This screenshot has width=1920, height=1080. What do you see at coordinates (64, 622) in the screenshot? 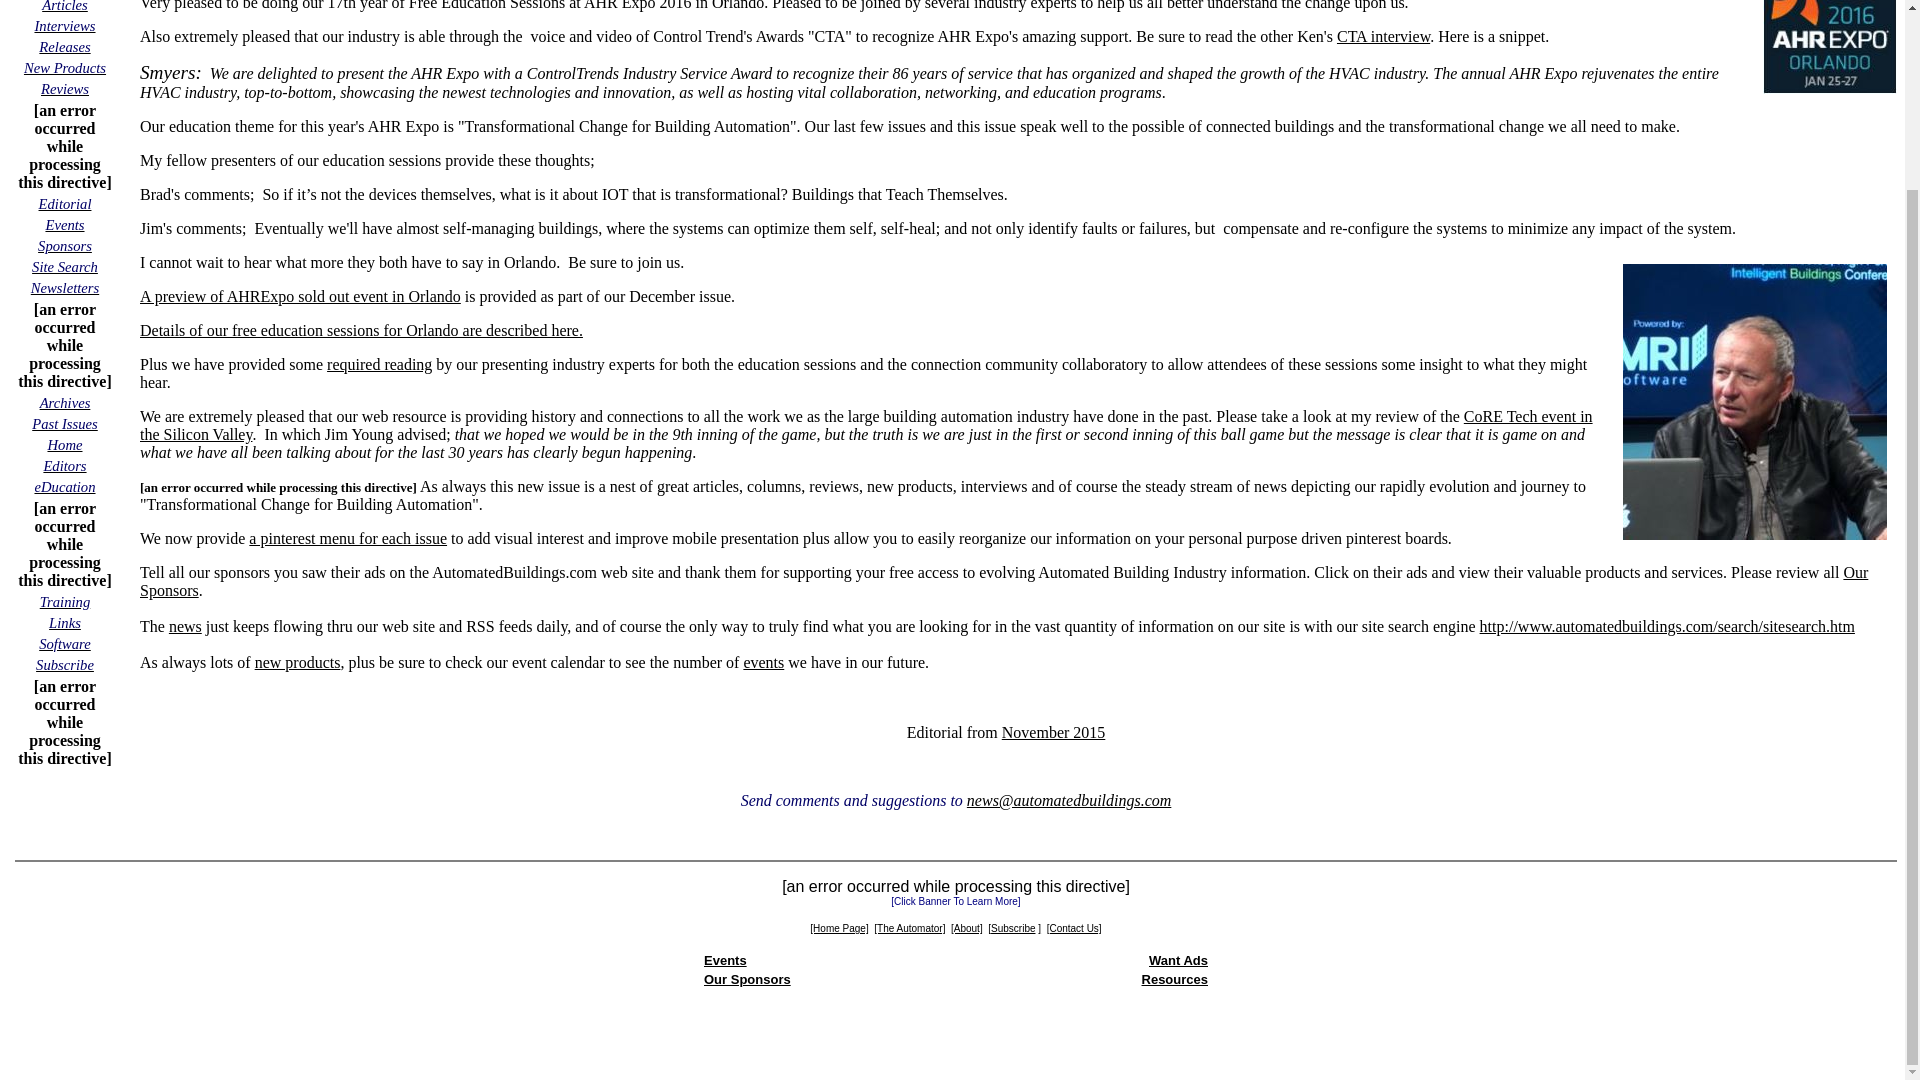
I see `Links` at bounding box center [64, 622].